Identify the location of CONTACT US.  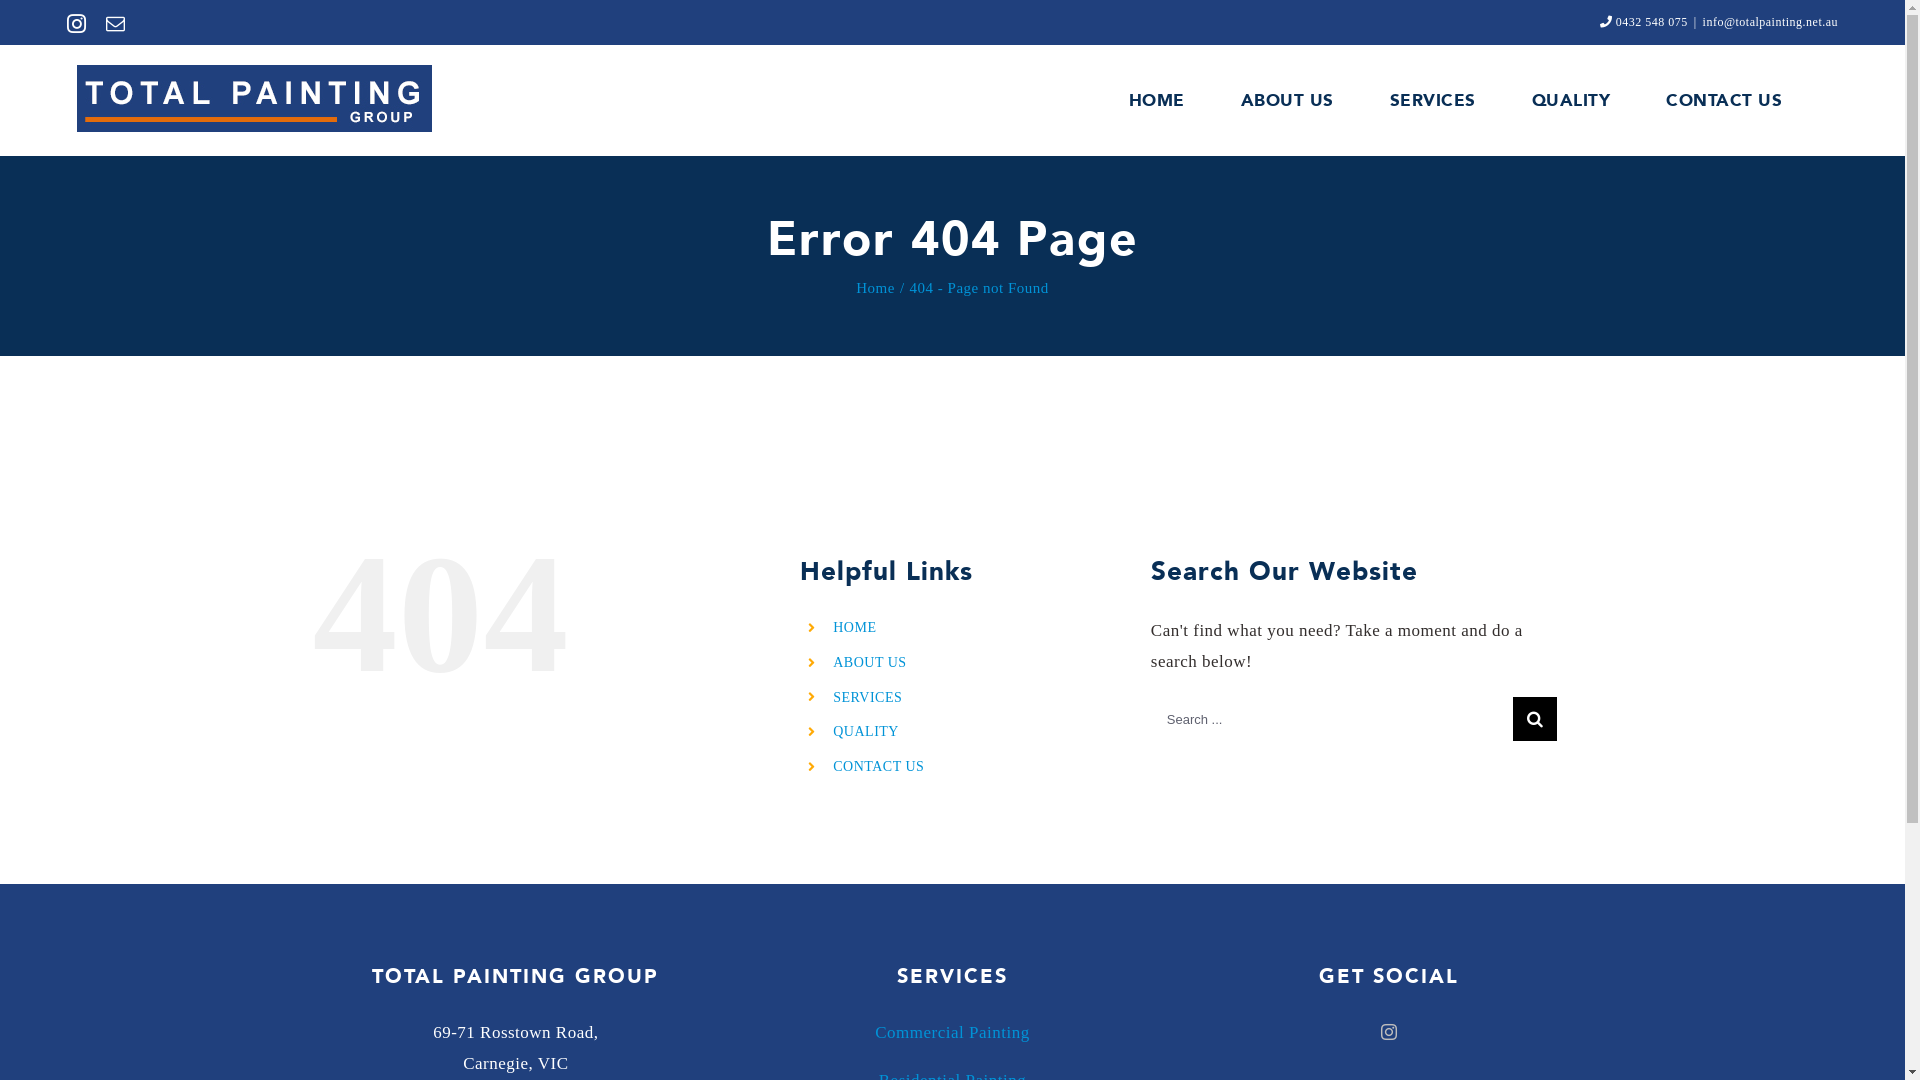
(878, 766).